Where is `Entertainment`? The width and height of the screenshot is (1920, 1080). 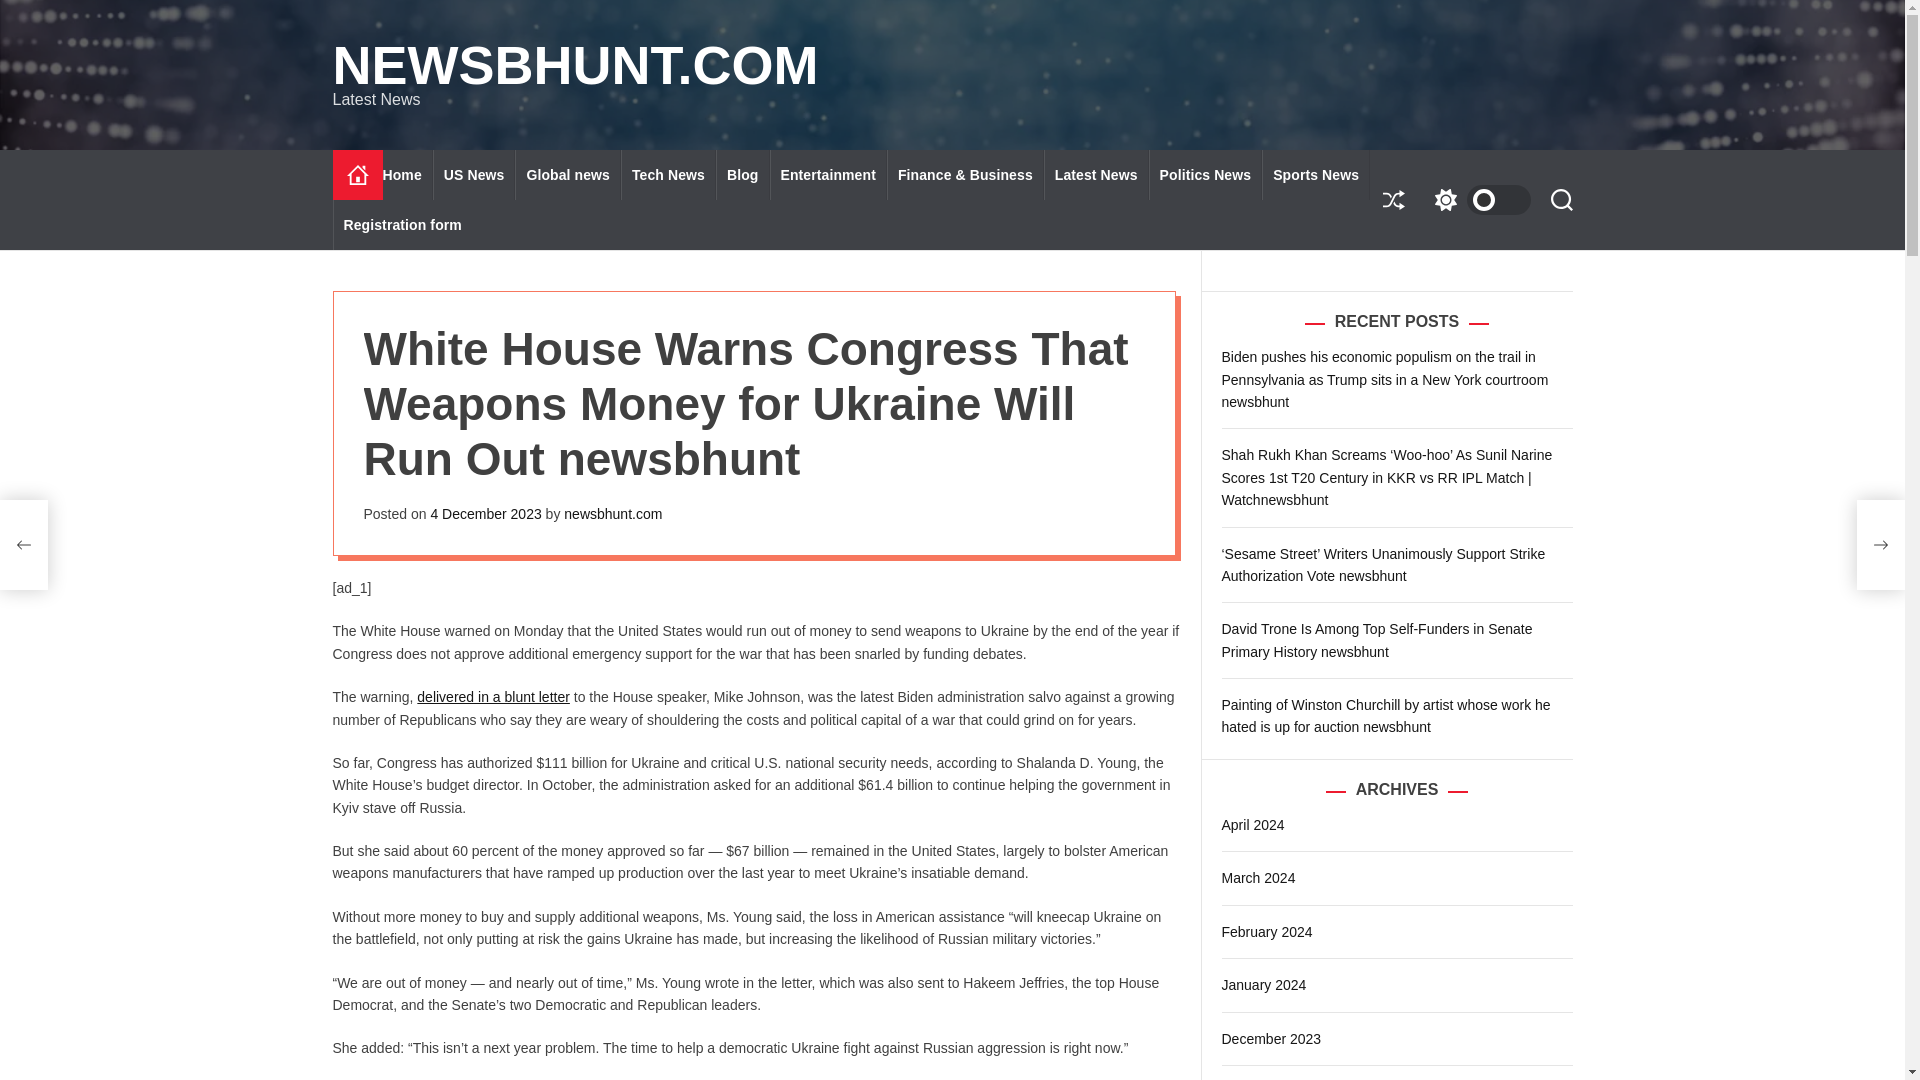 Entertainment is located at coordinates (828, 174).